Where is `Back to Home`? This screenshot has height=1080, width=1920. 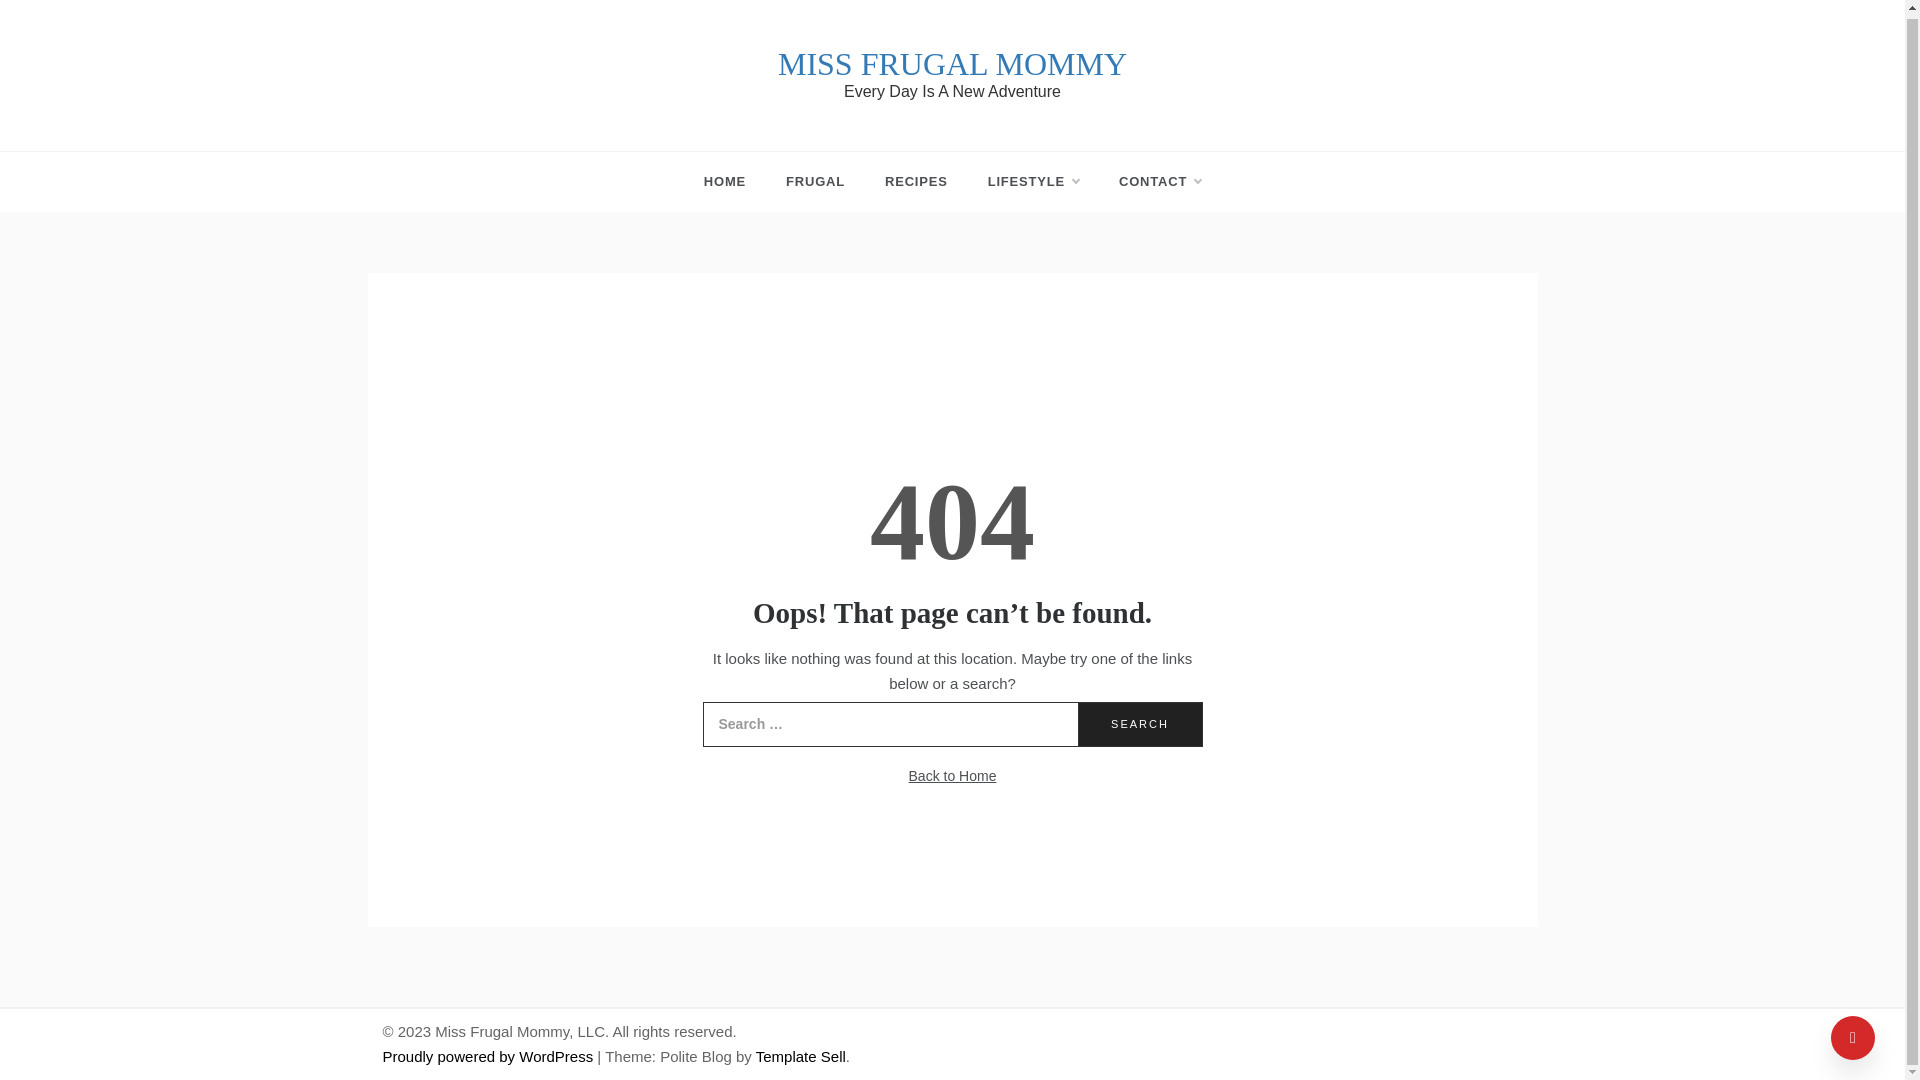
Back to Home is located at coordinates (952, 776).